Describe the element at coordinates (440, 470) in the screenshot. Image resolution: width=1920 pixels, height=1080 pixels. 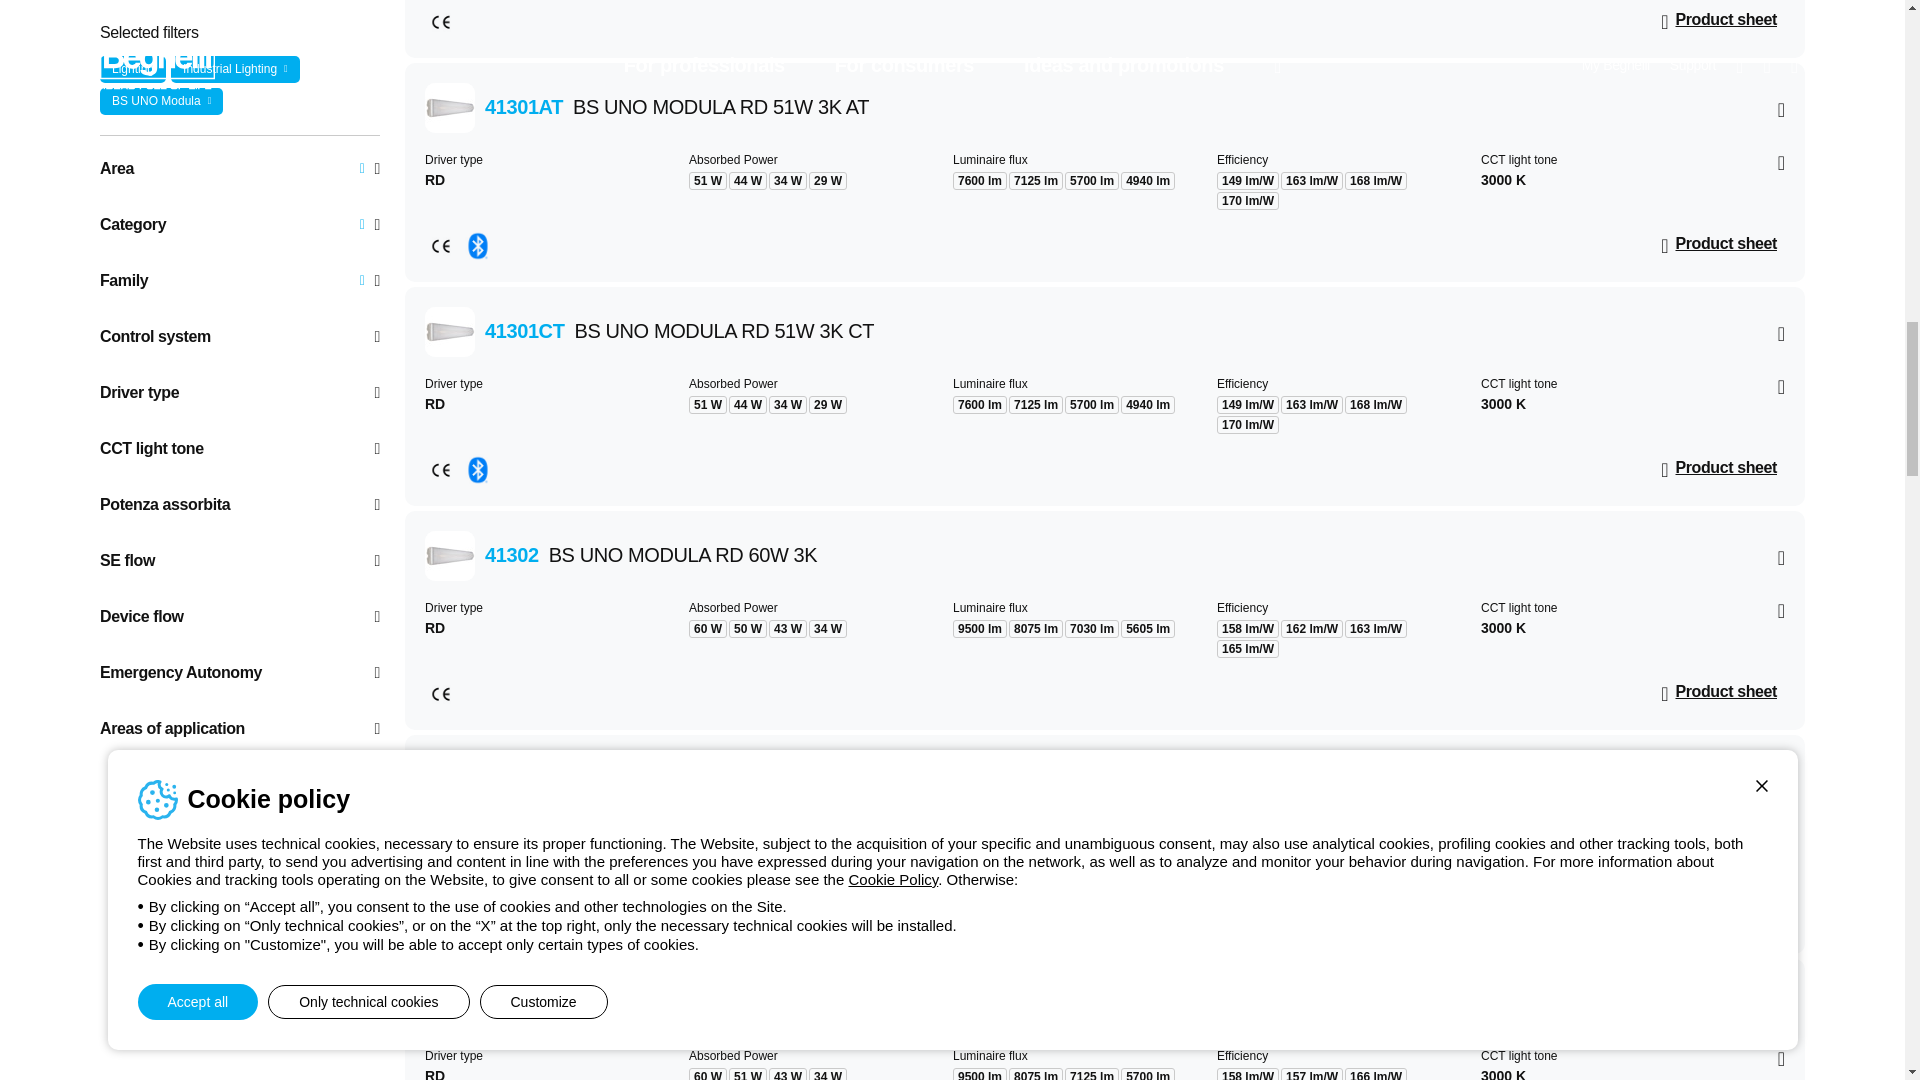
I see `CE` at that location.